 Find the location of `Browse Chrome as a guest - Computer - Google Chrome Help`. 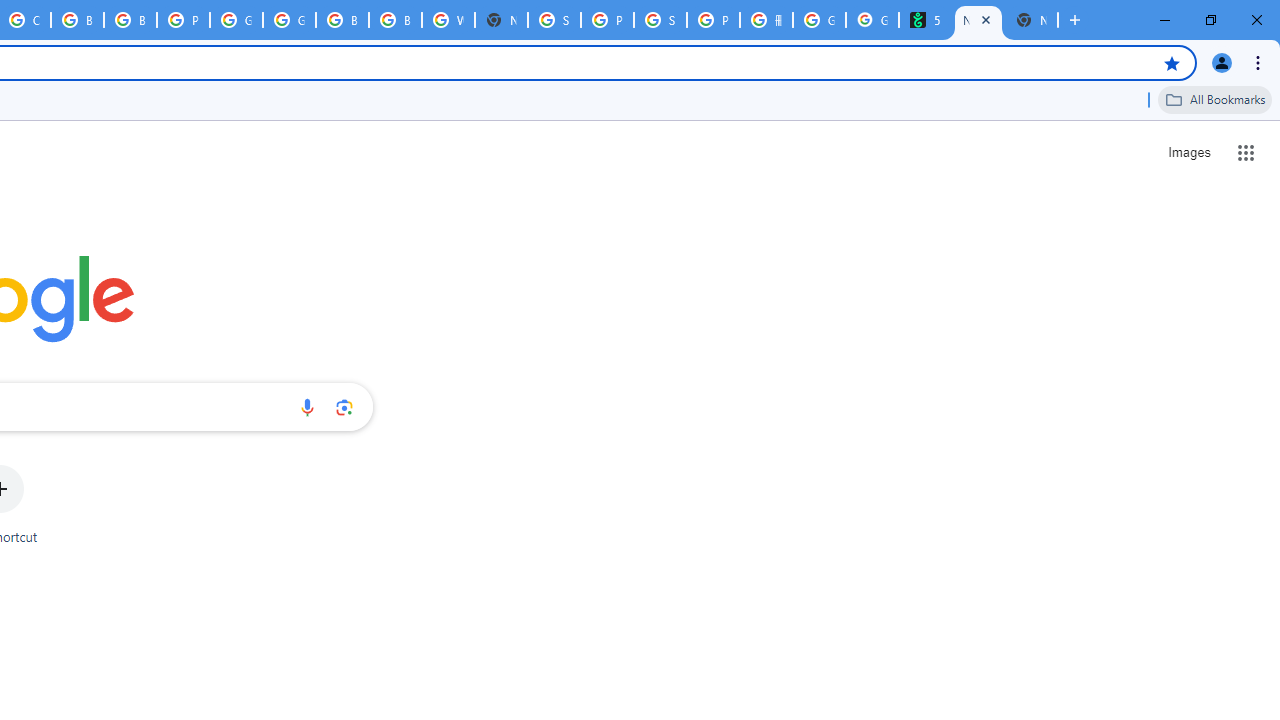

Browse Chrome as a guest - Computer - Google Chrome Help is located at coordinates (342, 20).